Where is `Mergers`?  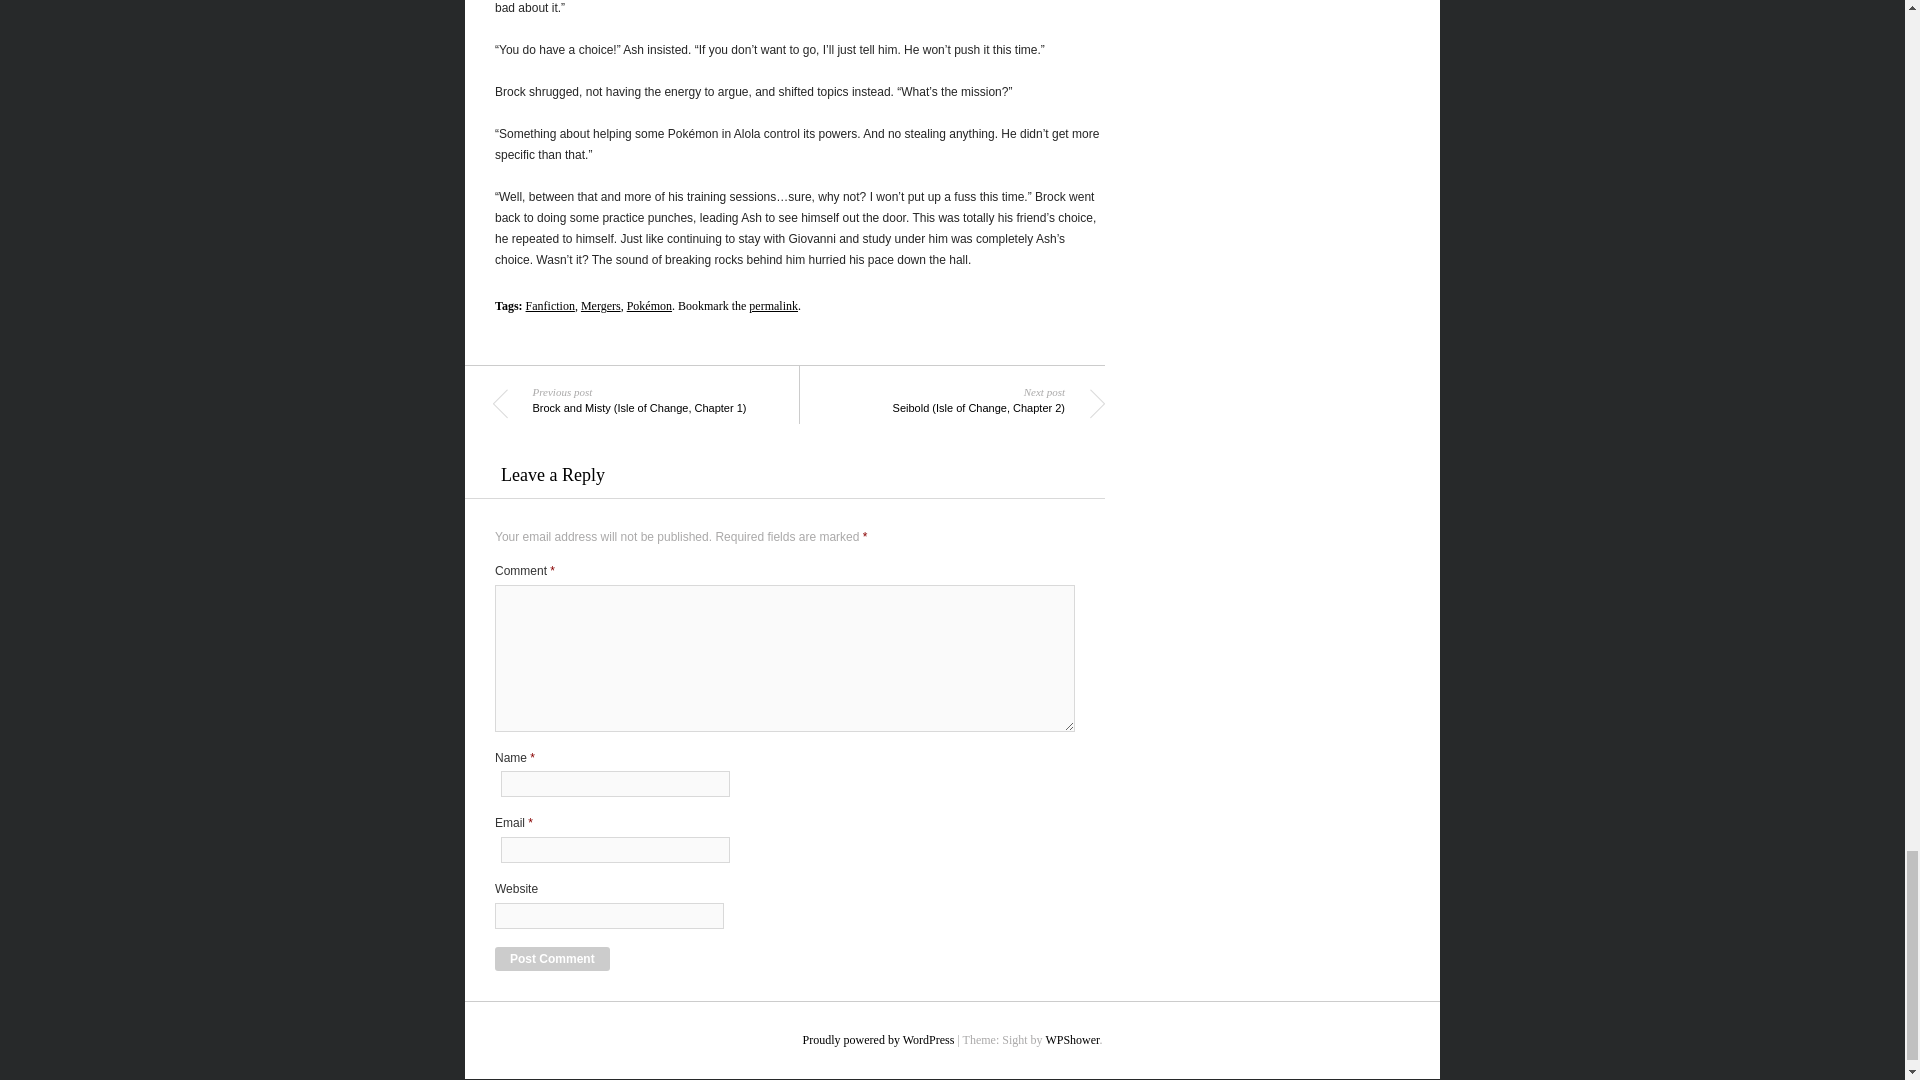
Mergers is located at coordinates (600, 306).